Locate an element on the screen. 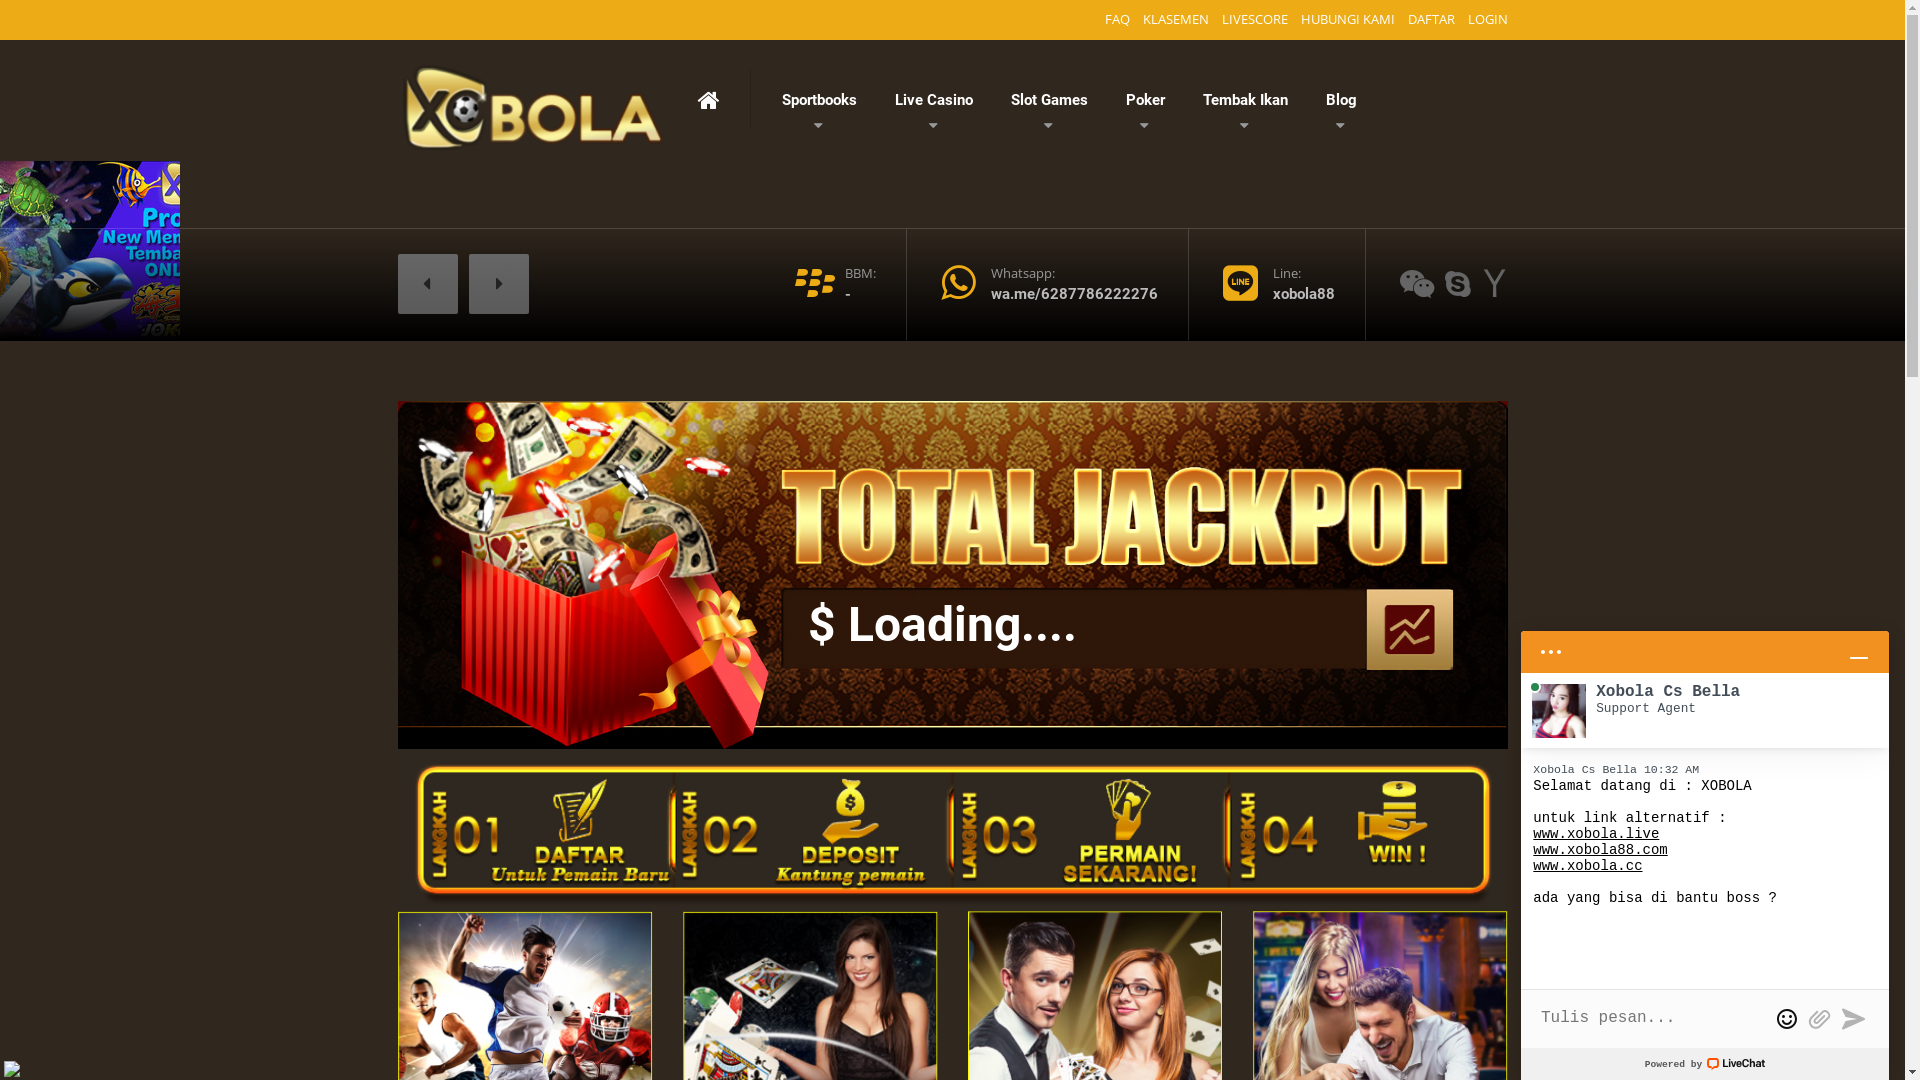 This screenshot has width=1920, height=1080. xobola is located at coordinates (1457, 284).